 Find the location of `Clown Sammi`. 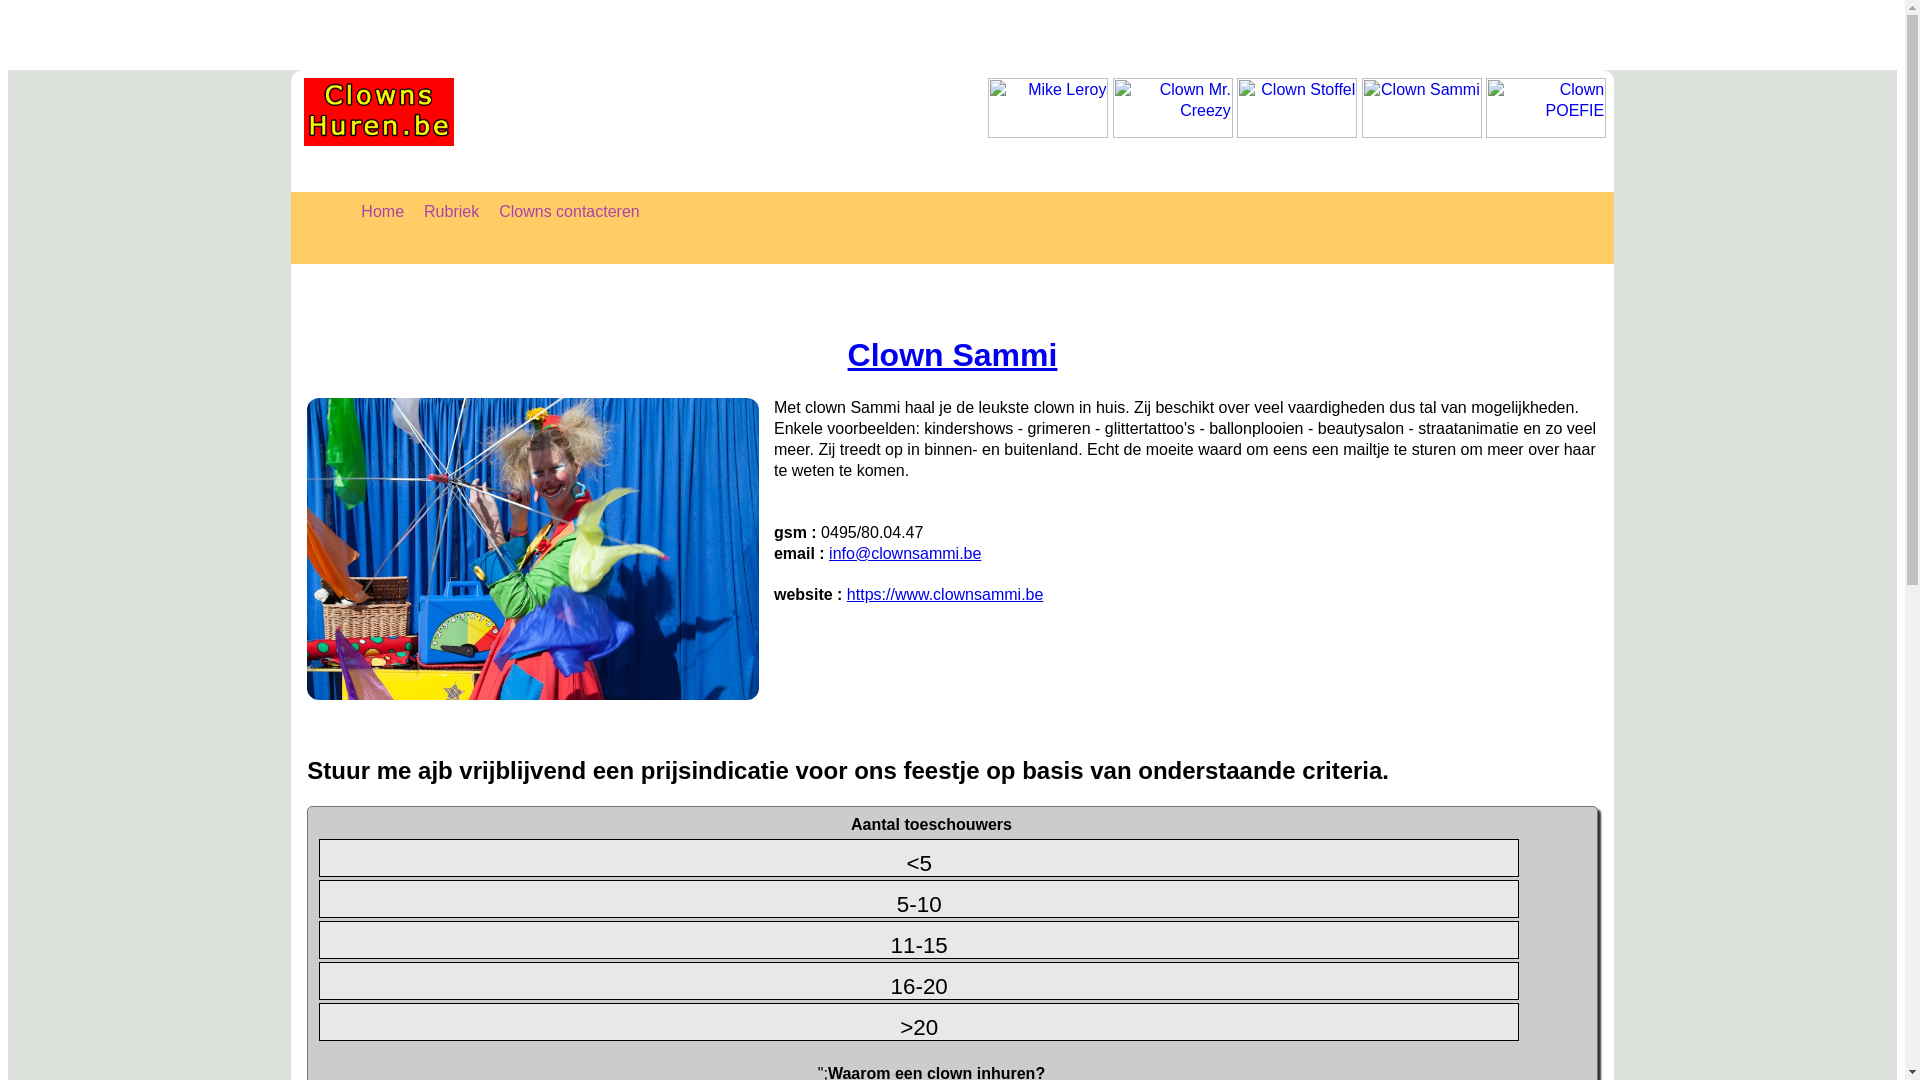

Clown Sammi is located at coordinates (1422, 108).